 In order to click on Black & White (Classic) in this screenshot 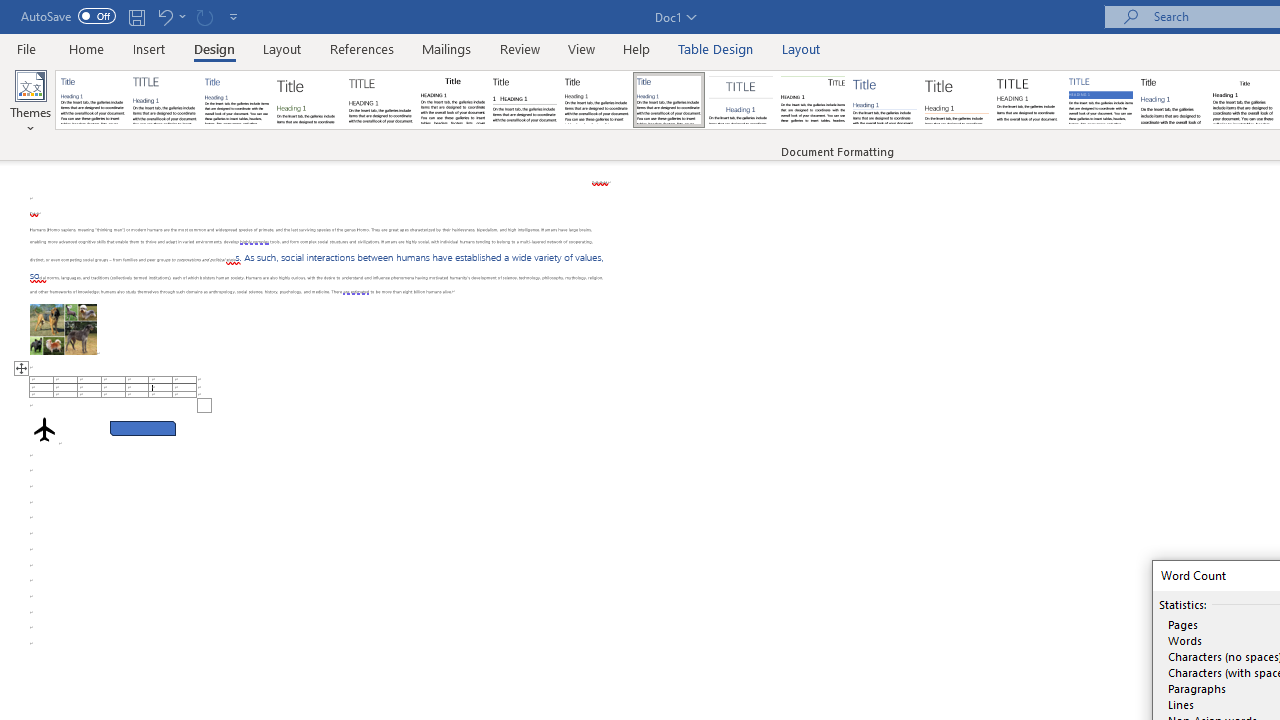, I will do `click(452, 100)`.